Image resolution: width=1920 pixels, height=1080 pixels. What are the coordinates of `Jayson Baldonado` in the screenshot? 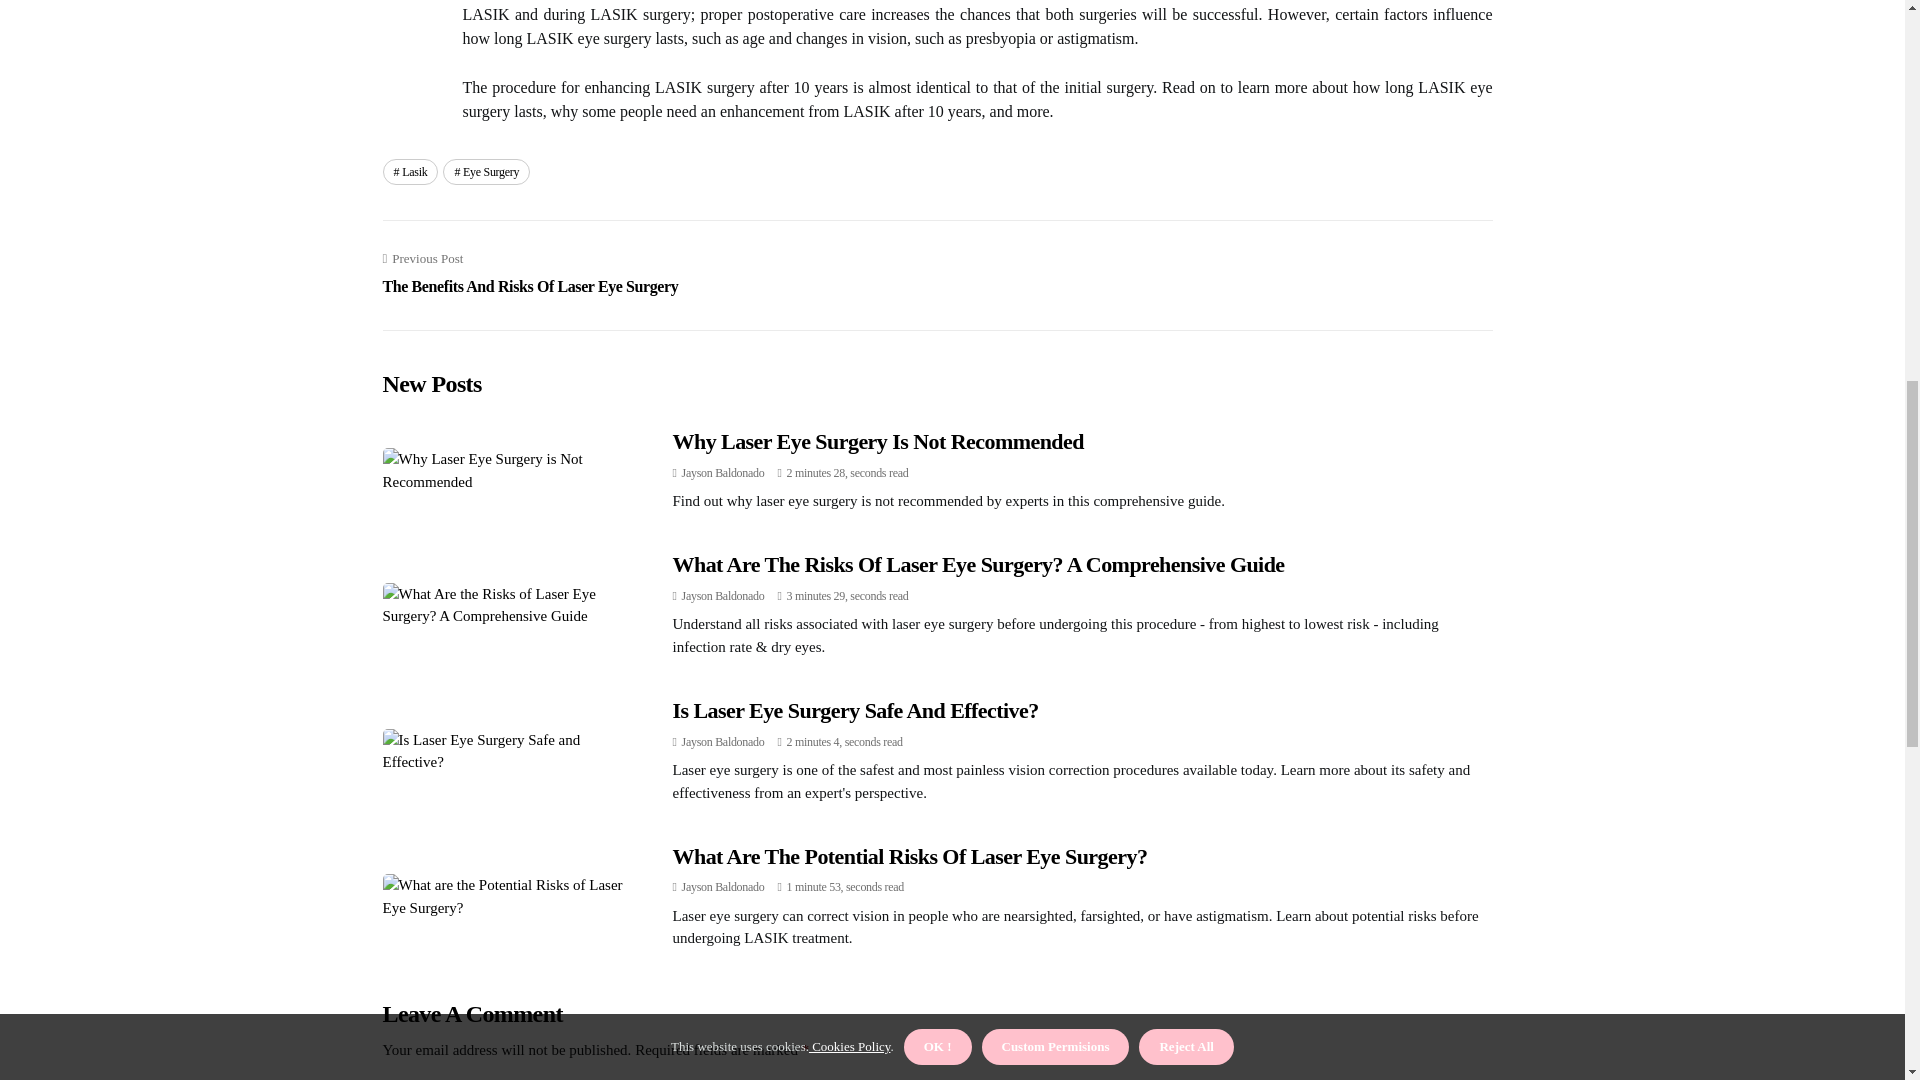 It's located at (722, 742).